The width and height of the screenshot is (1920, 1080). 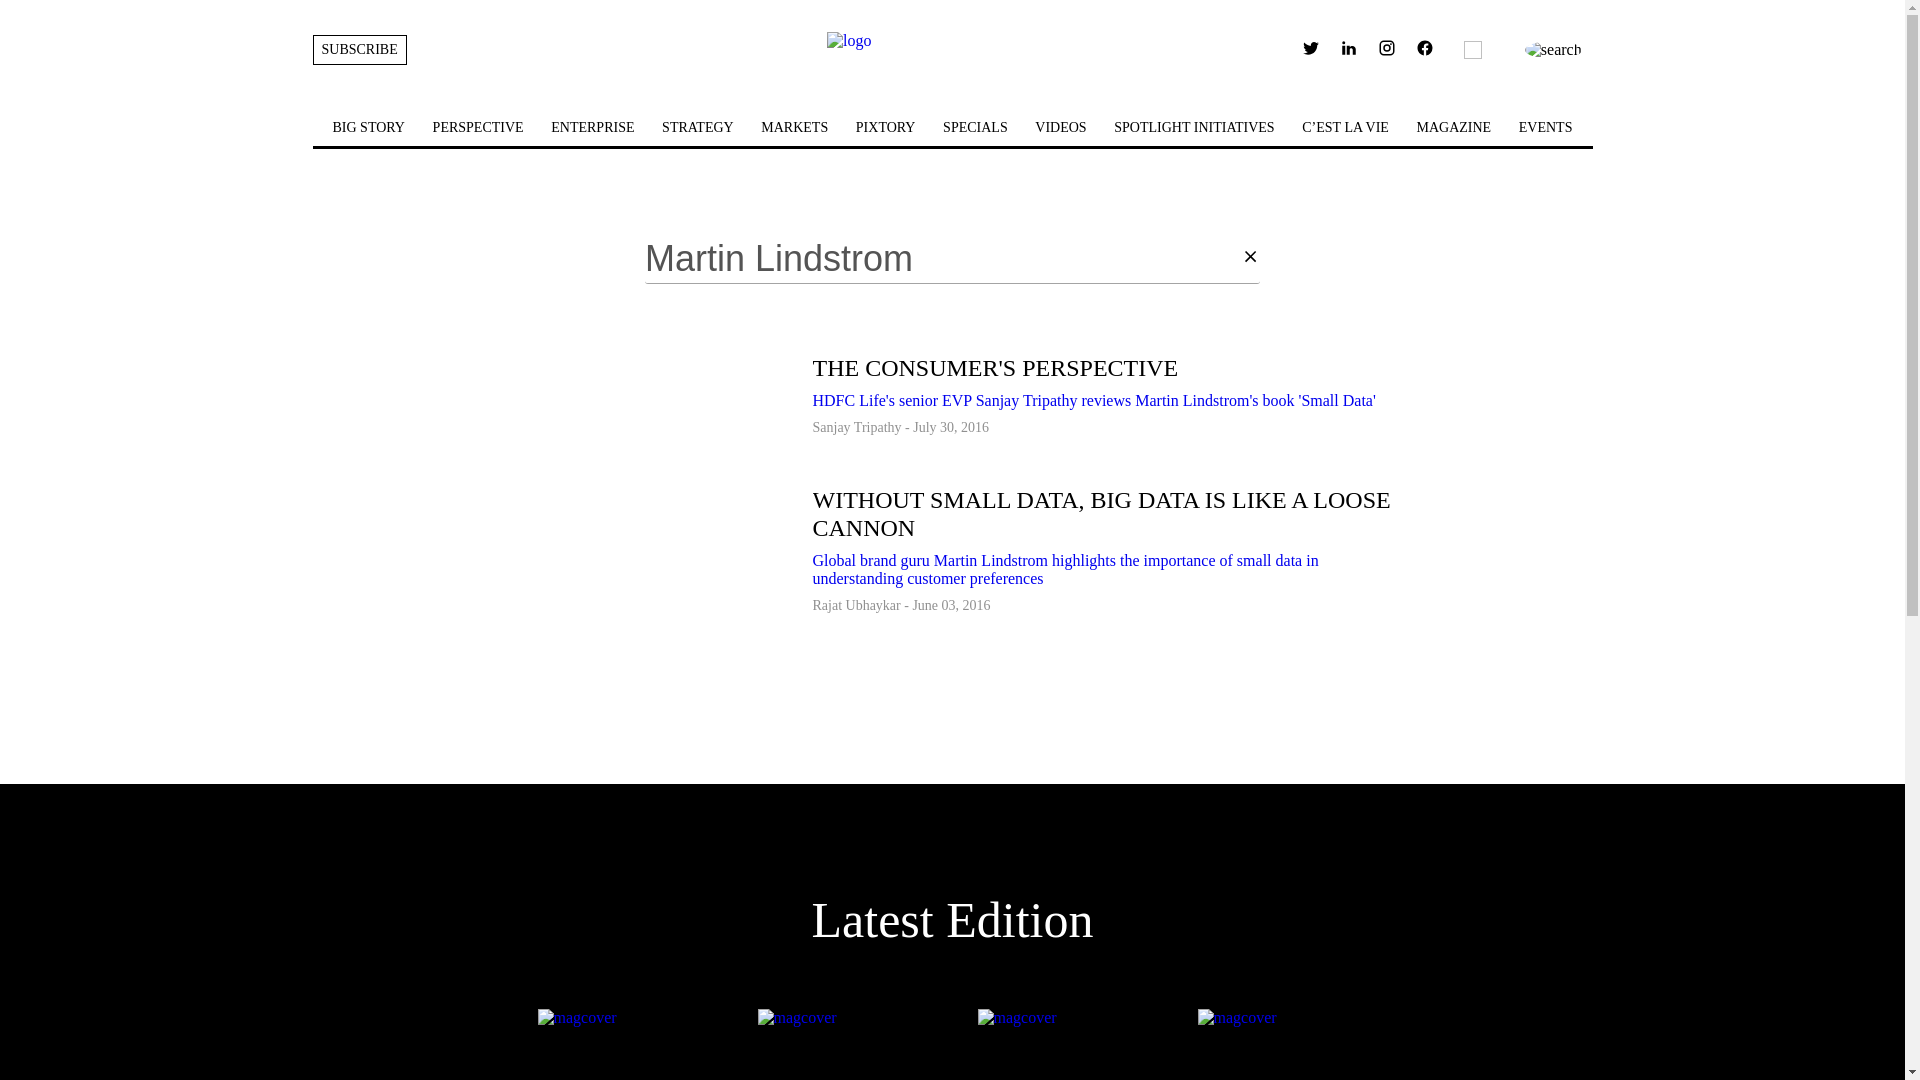 I want to click on EVENTS, so click(x=1545, y=127).